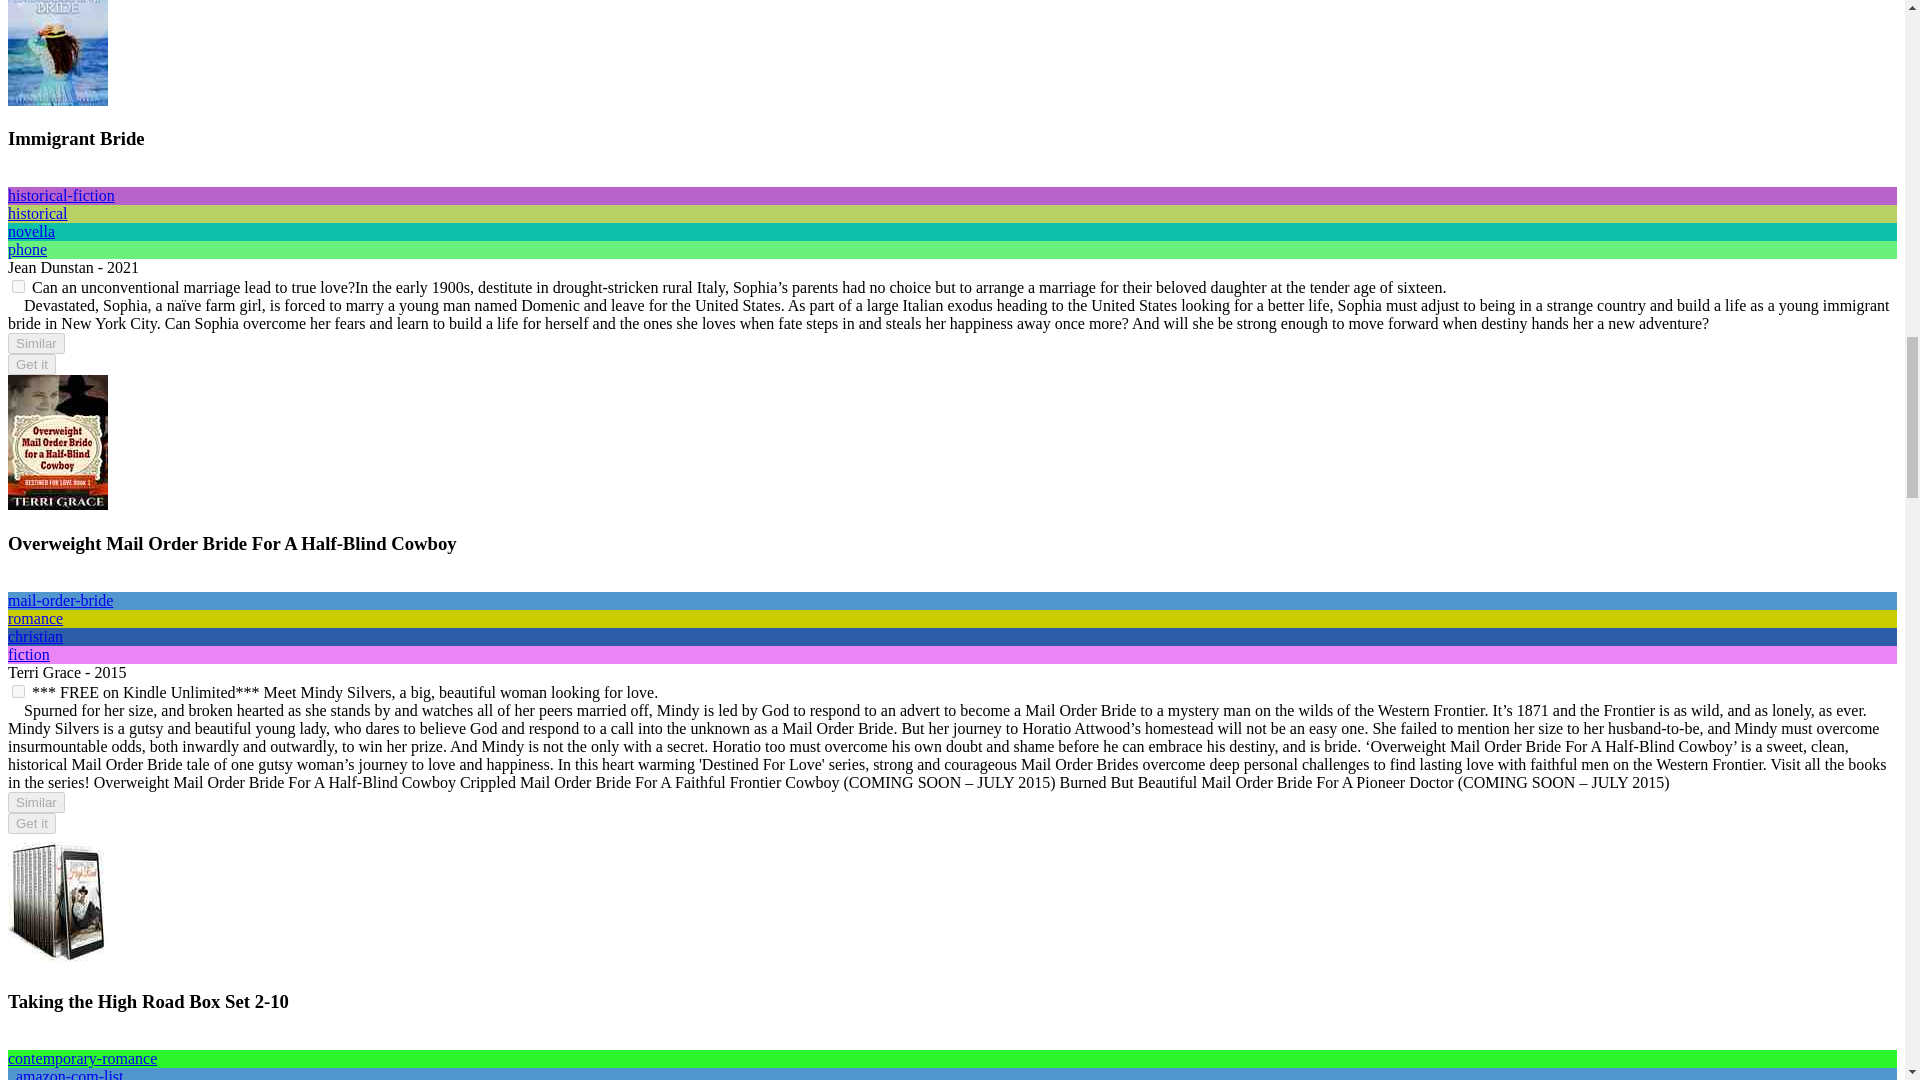 The height and width of the screenshot is (1080, 1920). What do you see at coordinates (31, 230) in the screenshot?
I see `novella` at bounding box center [31, 230].